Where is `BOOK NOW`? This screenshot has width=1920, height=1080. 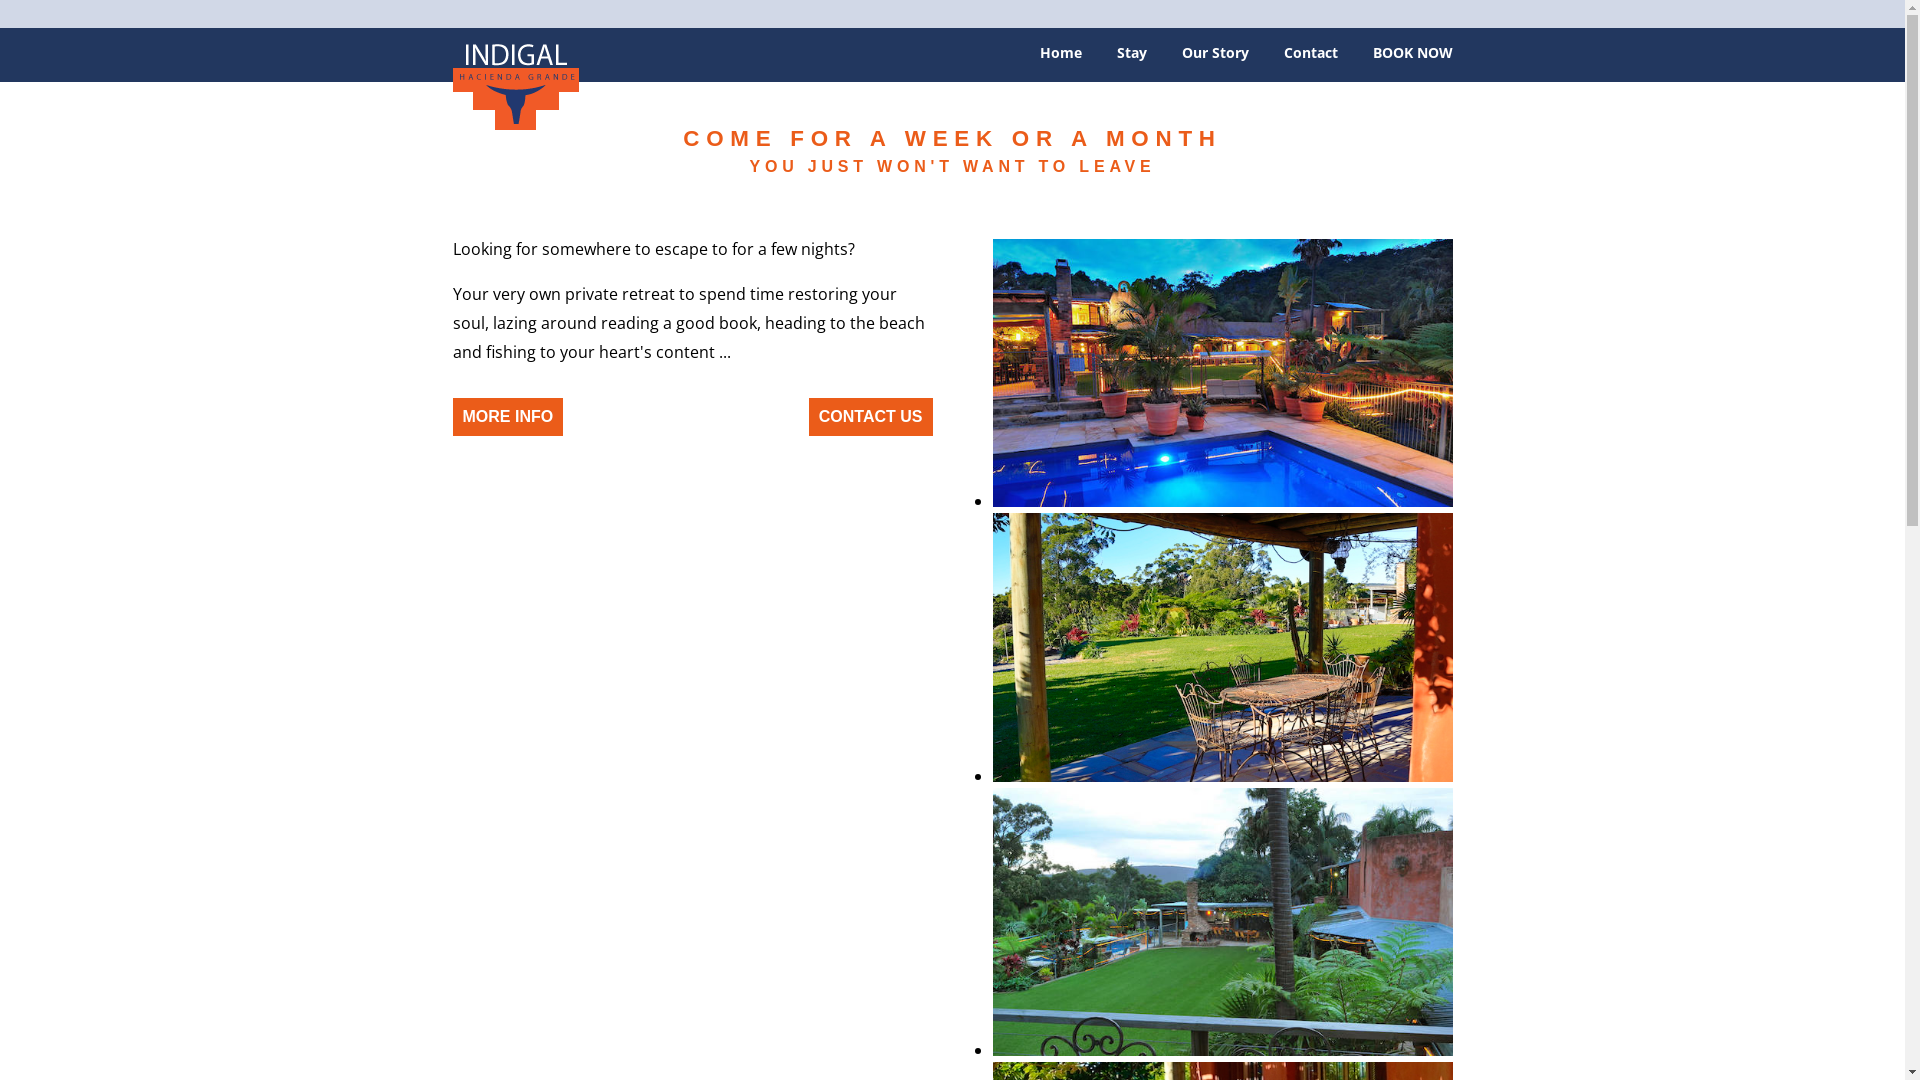 BOOK NOW is located at coordinates (1412, 60).